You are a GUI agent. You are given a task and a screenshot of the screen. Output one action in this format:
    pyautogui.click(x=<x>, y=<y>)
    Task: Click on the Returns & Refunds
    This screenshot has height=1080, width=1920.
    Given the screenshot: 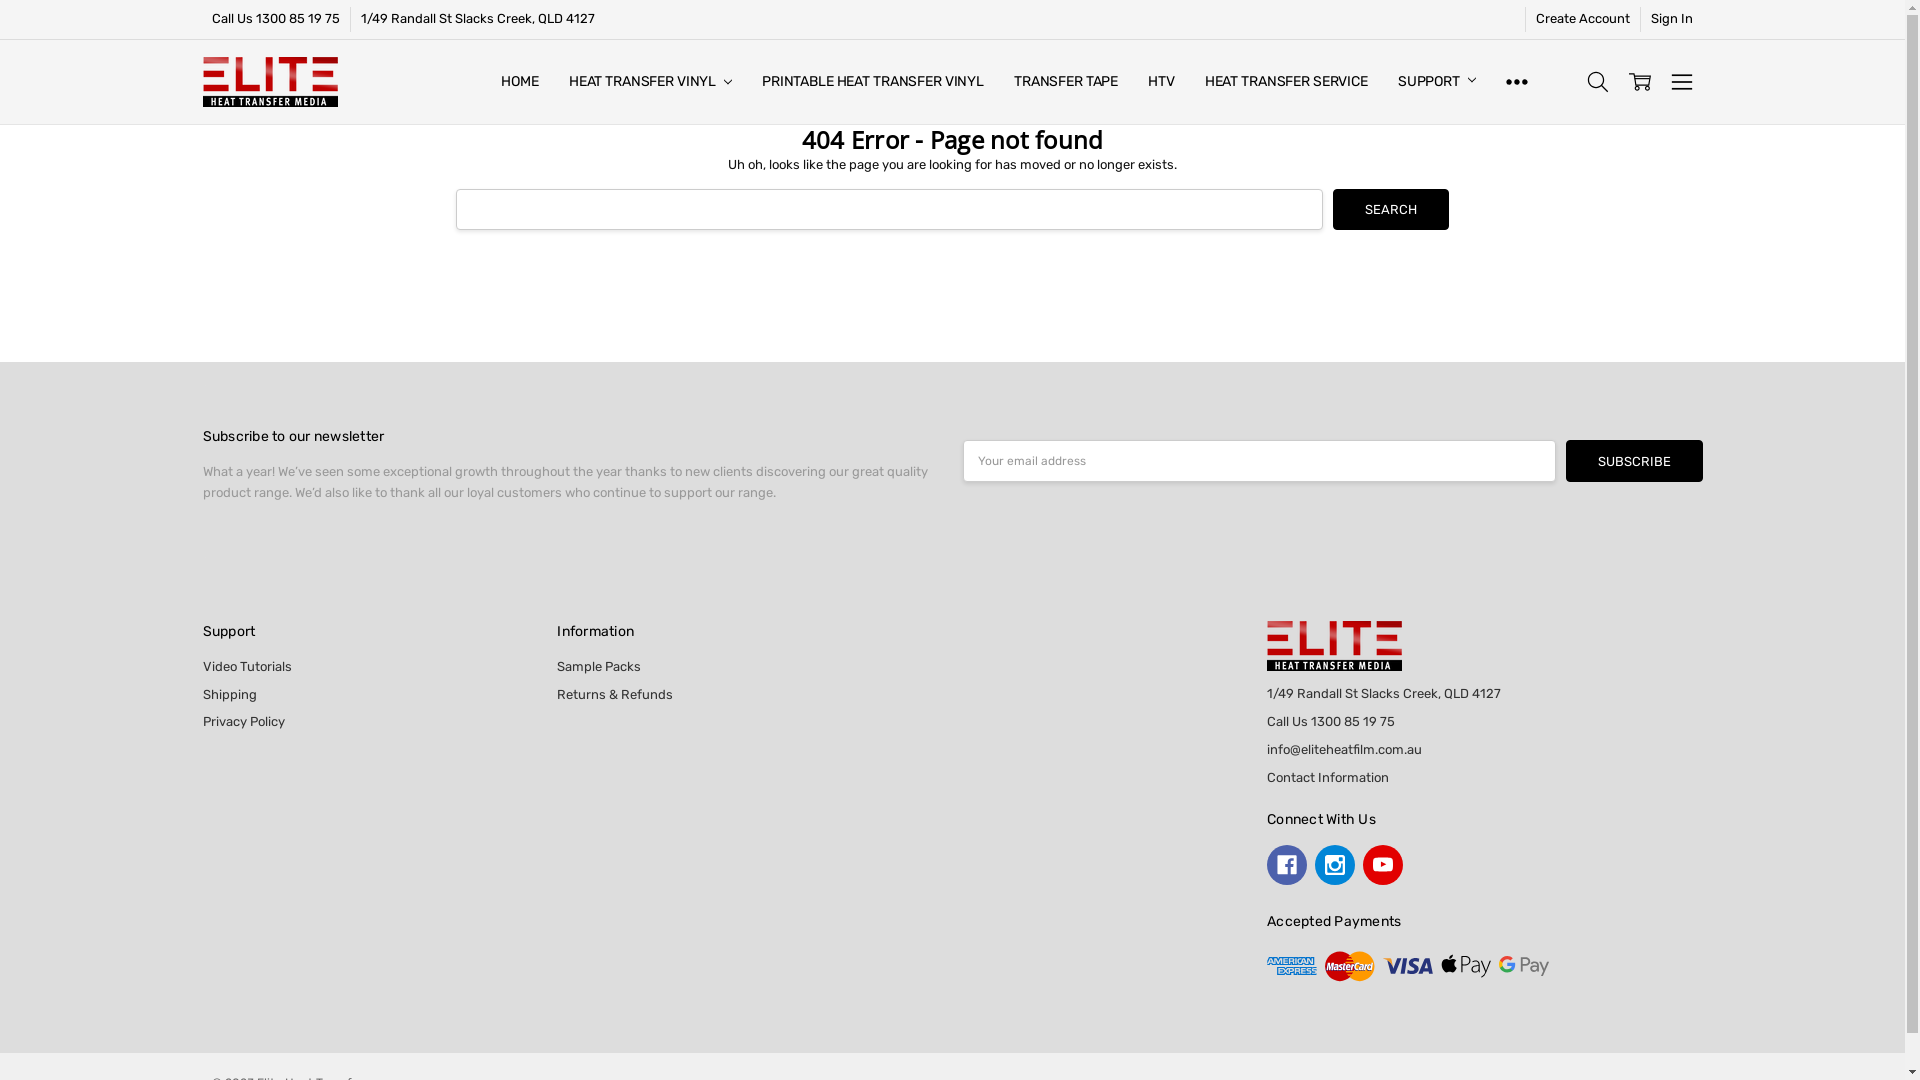 What is the action you would take?
    pyautogui.click(x=615, y=694)
    